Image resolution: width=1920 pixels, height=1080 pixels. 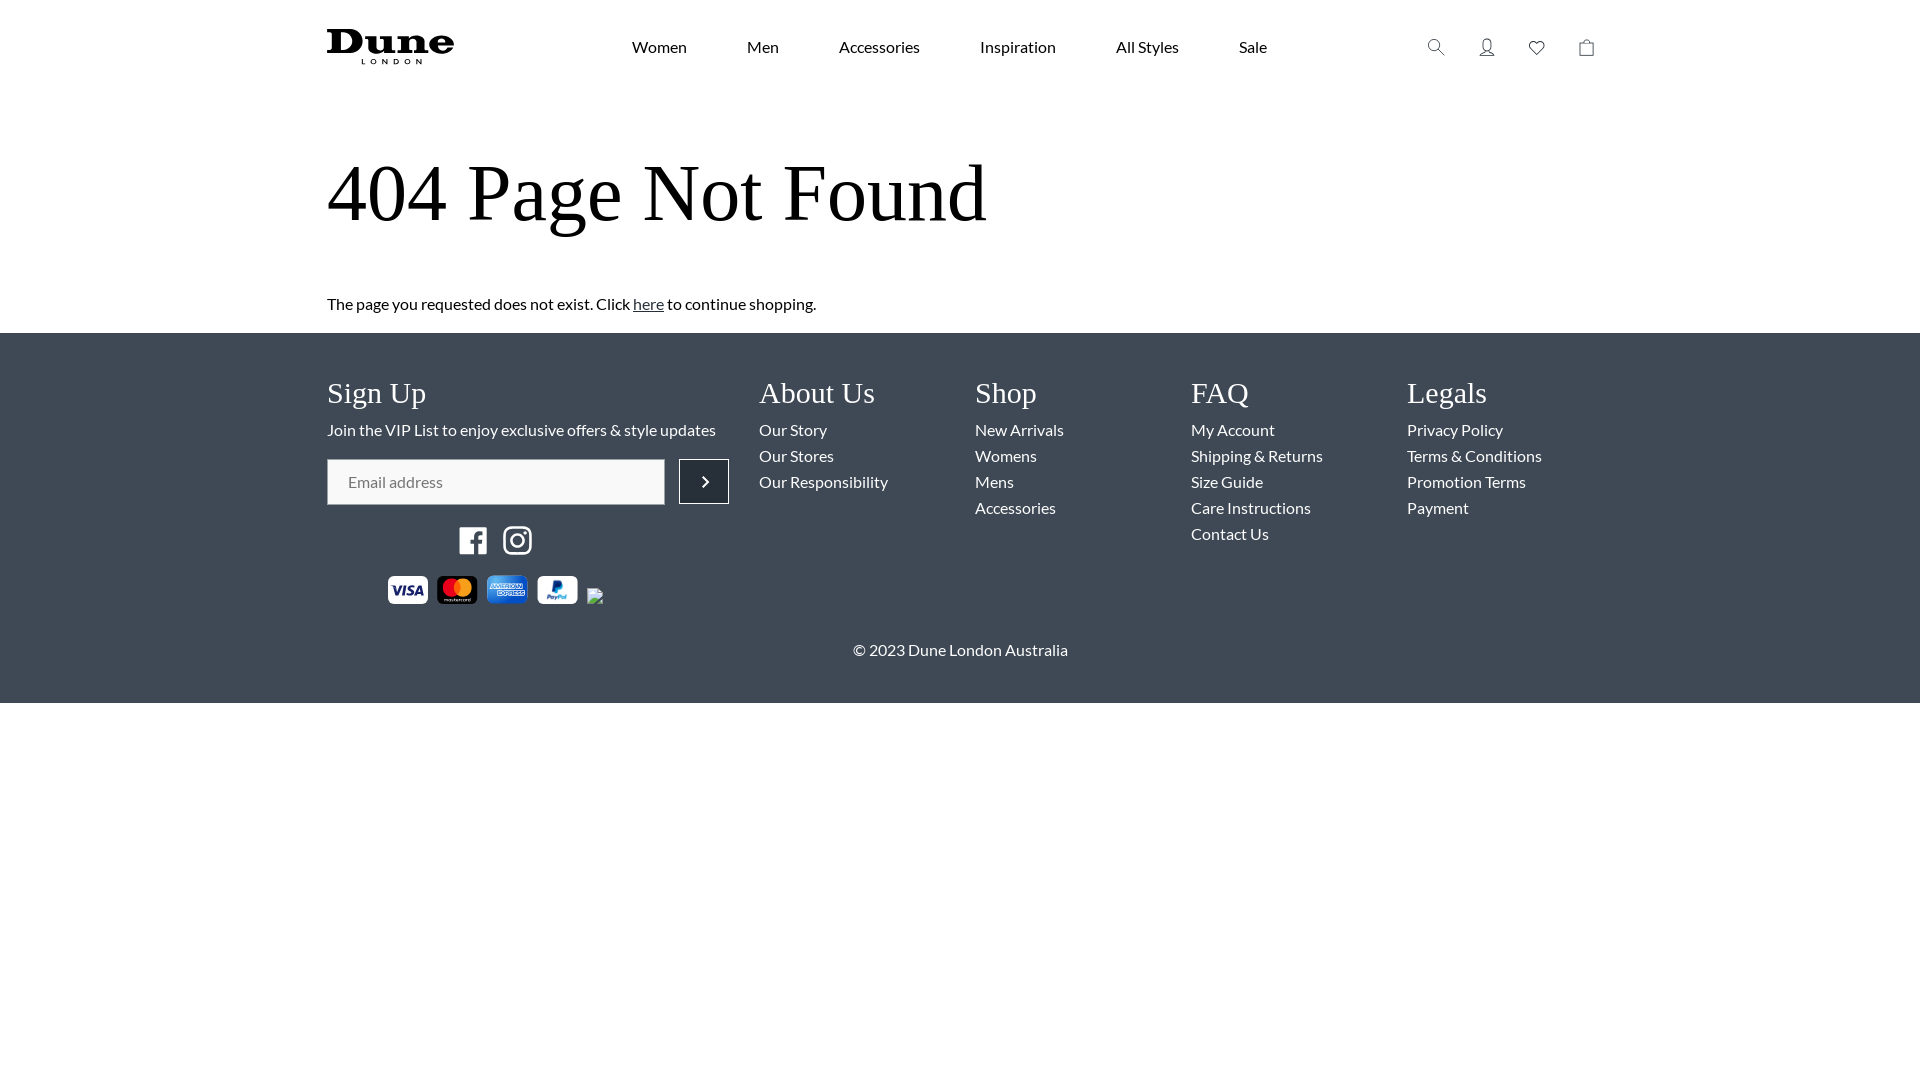 I want to click on Our Responsibility, so click(x=824, y=482).